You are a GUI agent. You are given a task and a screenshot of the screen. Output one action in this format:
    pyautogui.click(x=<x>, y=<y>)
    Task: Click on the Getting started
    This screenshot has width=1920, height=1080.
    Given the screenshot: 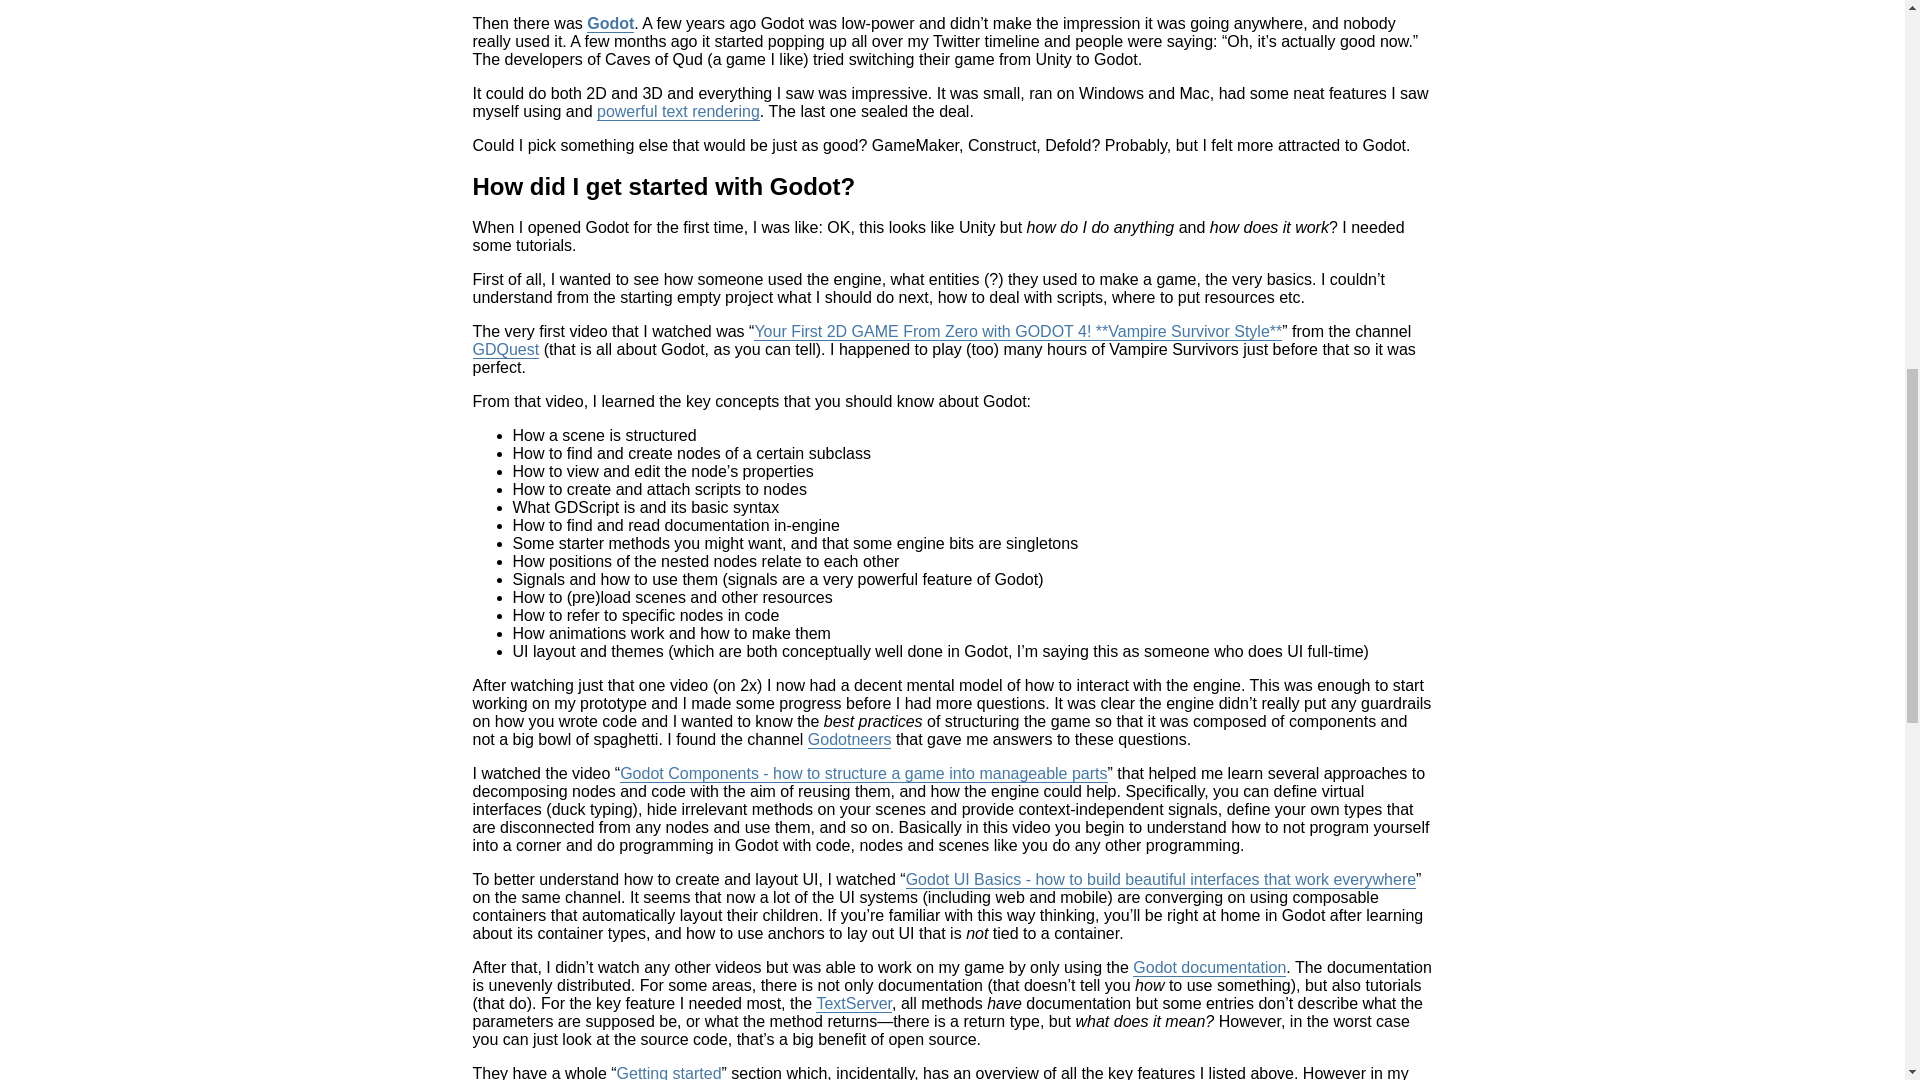 What is the action you would take?
    pyautogui.click(x=668, y=1072)
    